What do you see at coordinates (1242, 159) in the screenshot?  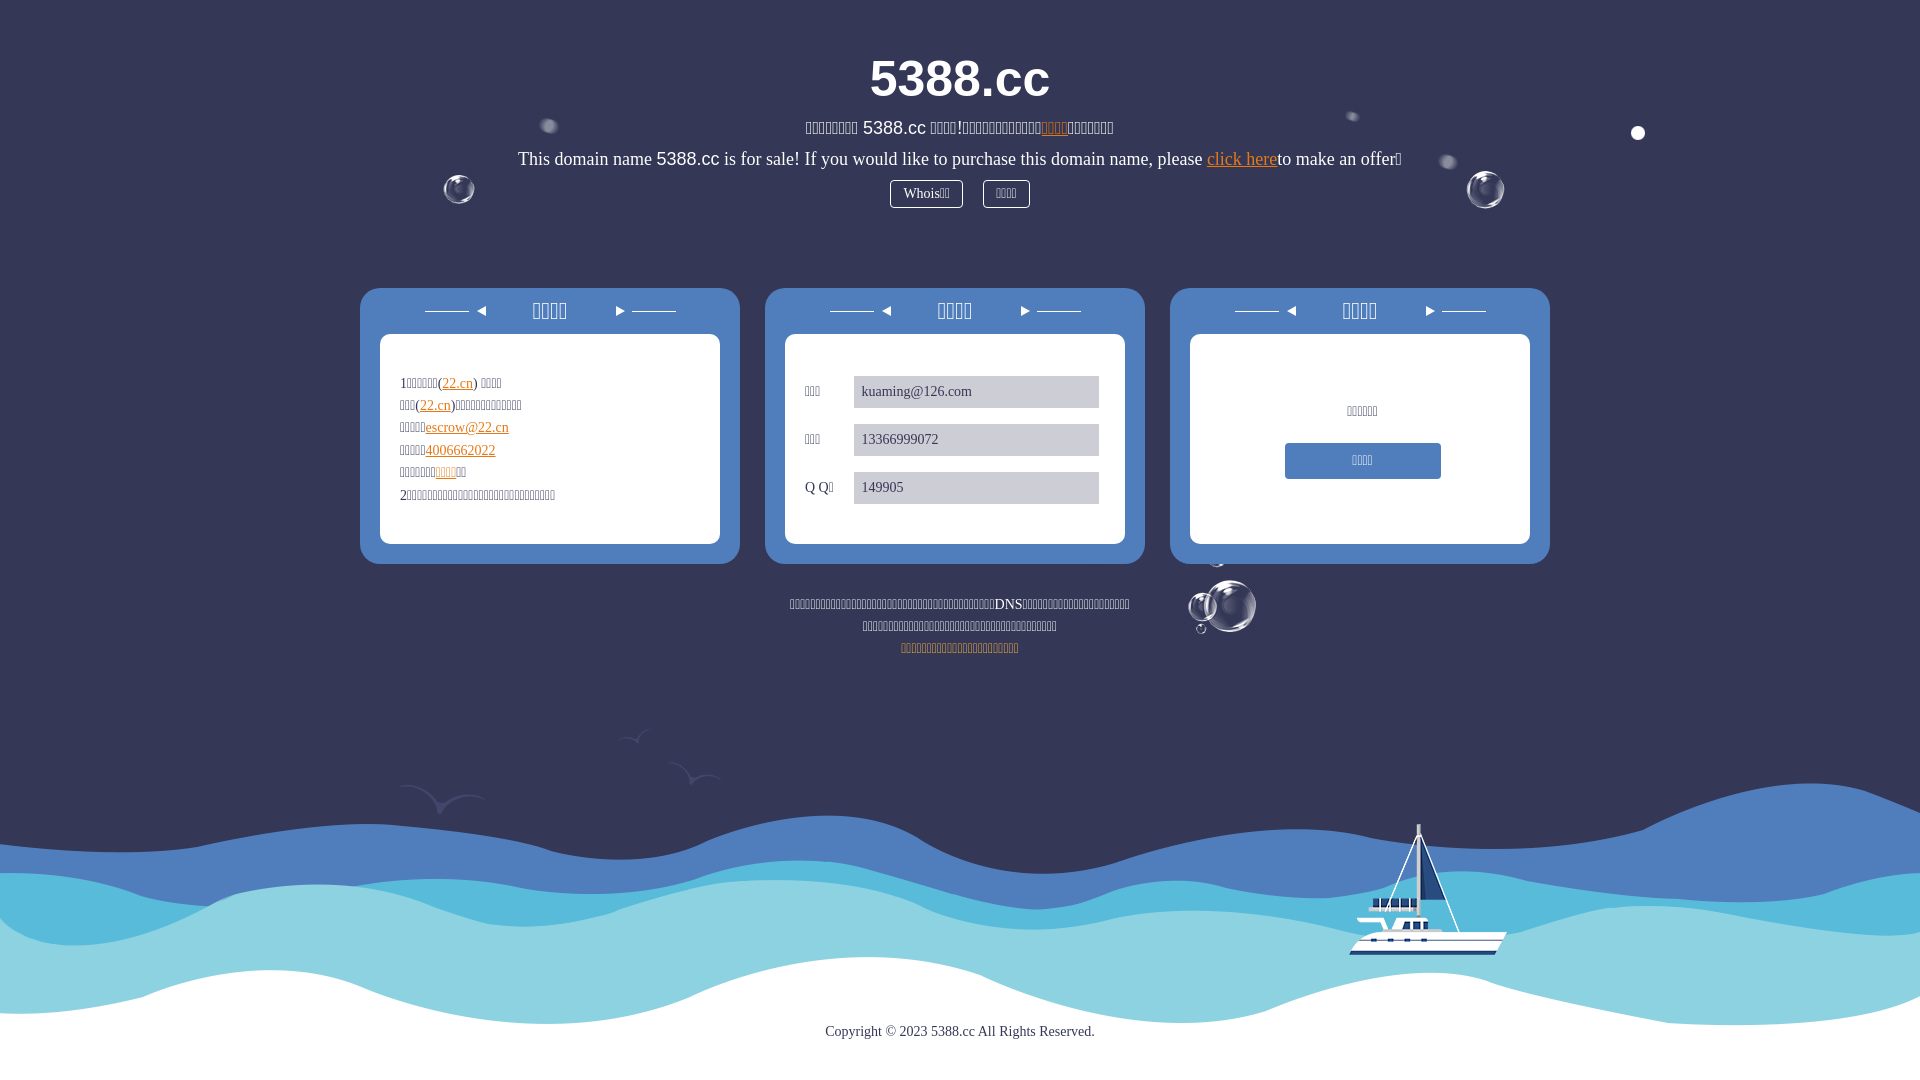 I see `click here` at bounding box center [1242, 159].